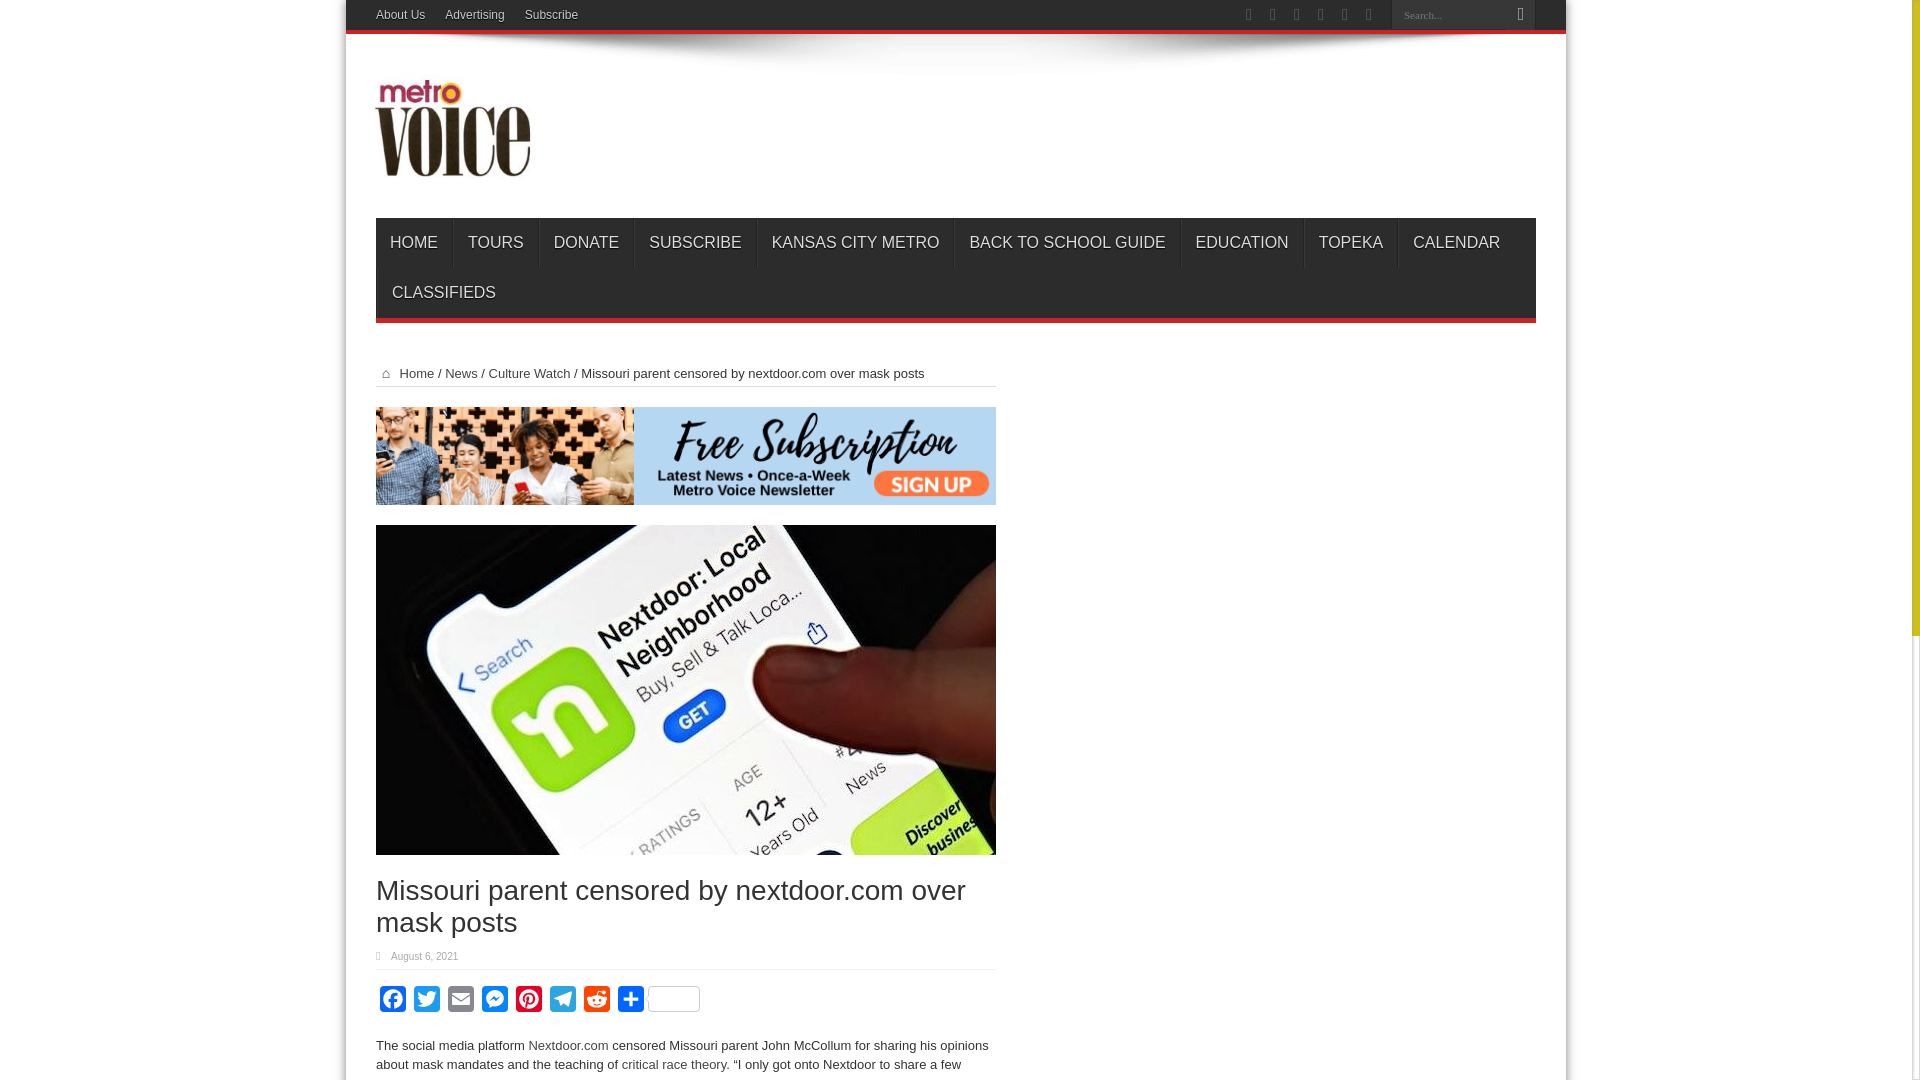 The image size is (1920, 1080). What do you see at coordinates (450, 168) in the screenshot?
I see `Metro Voice News` at bounding box center [450, 168].